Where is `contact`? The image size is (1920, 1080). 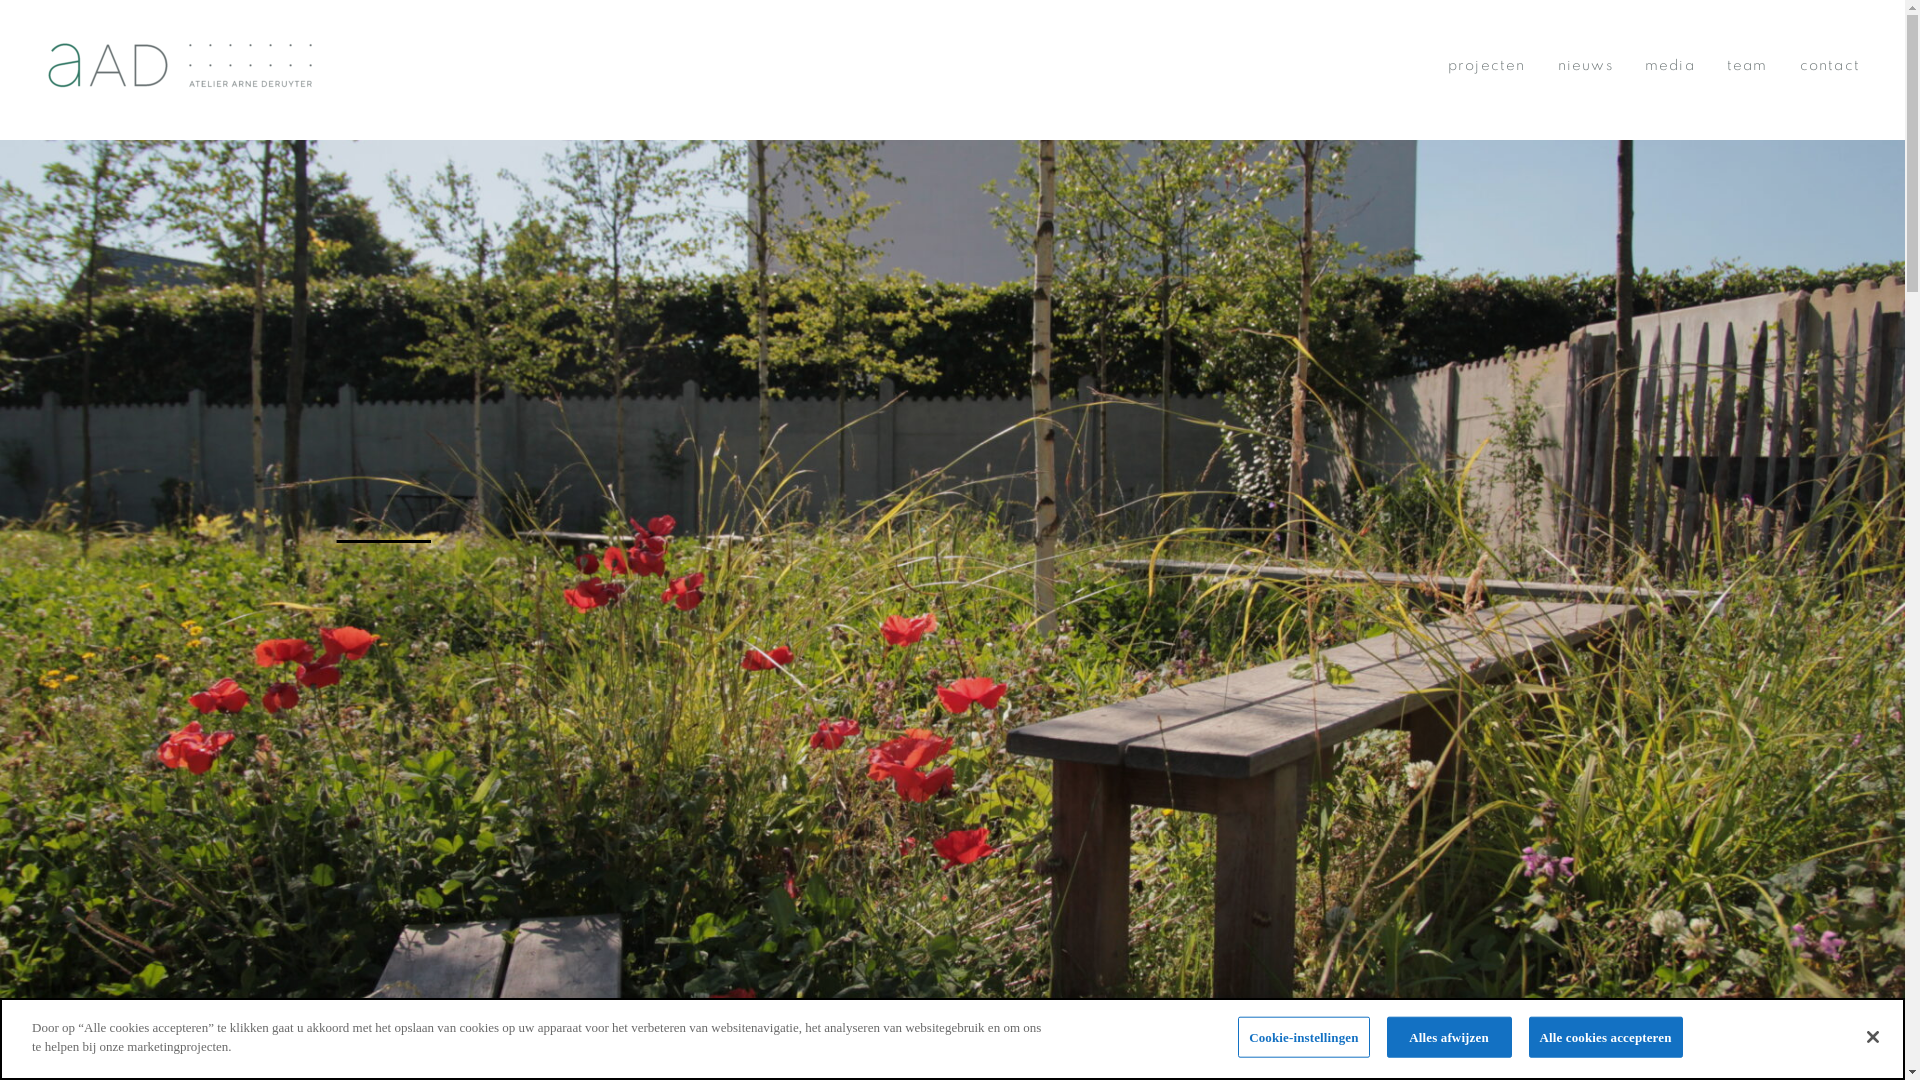 contact is located at coordinates (1830, 66).